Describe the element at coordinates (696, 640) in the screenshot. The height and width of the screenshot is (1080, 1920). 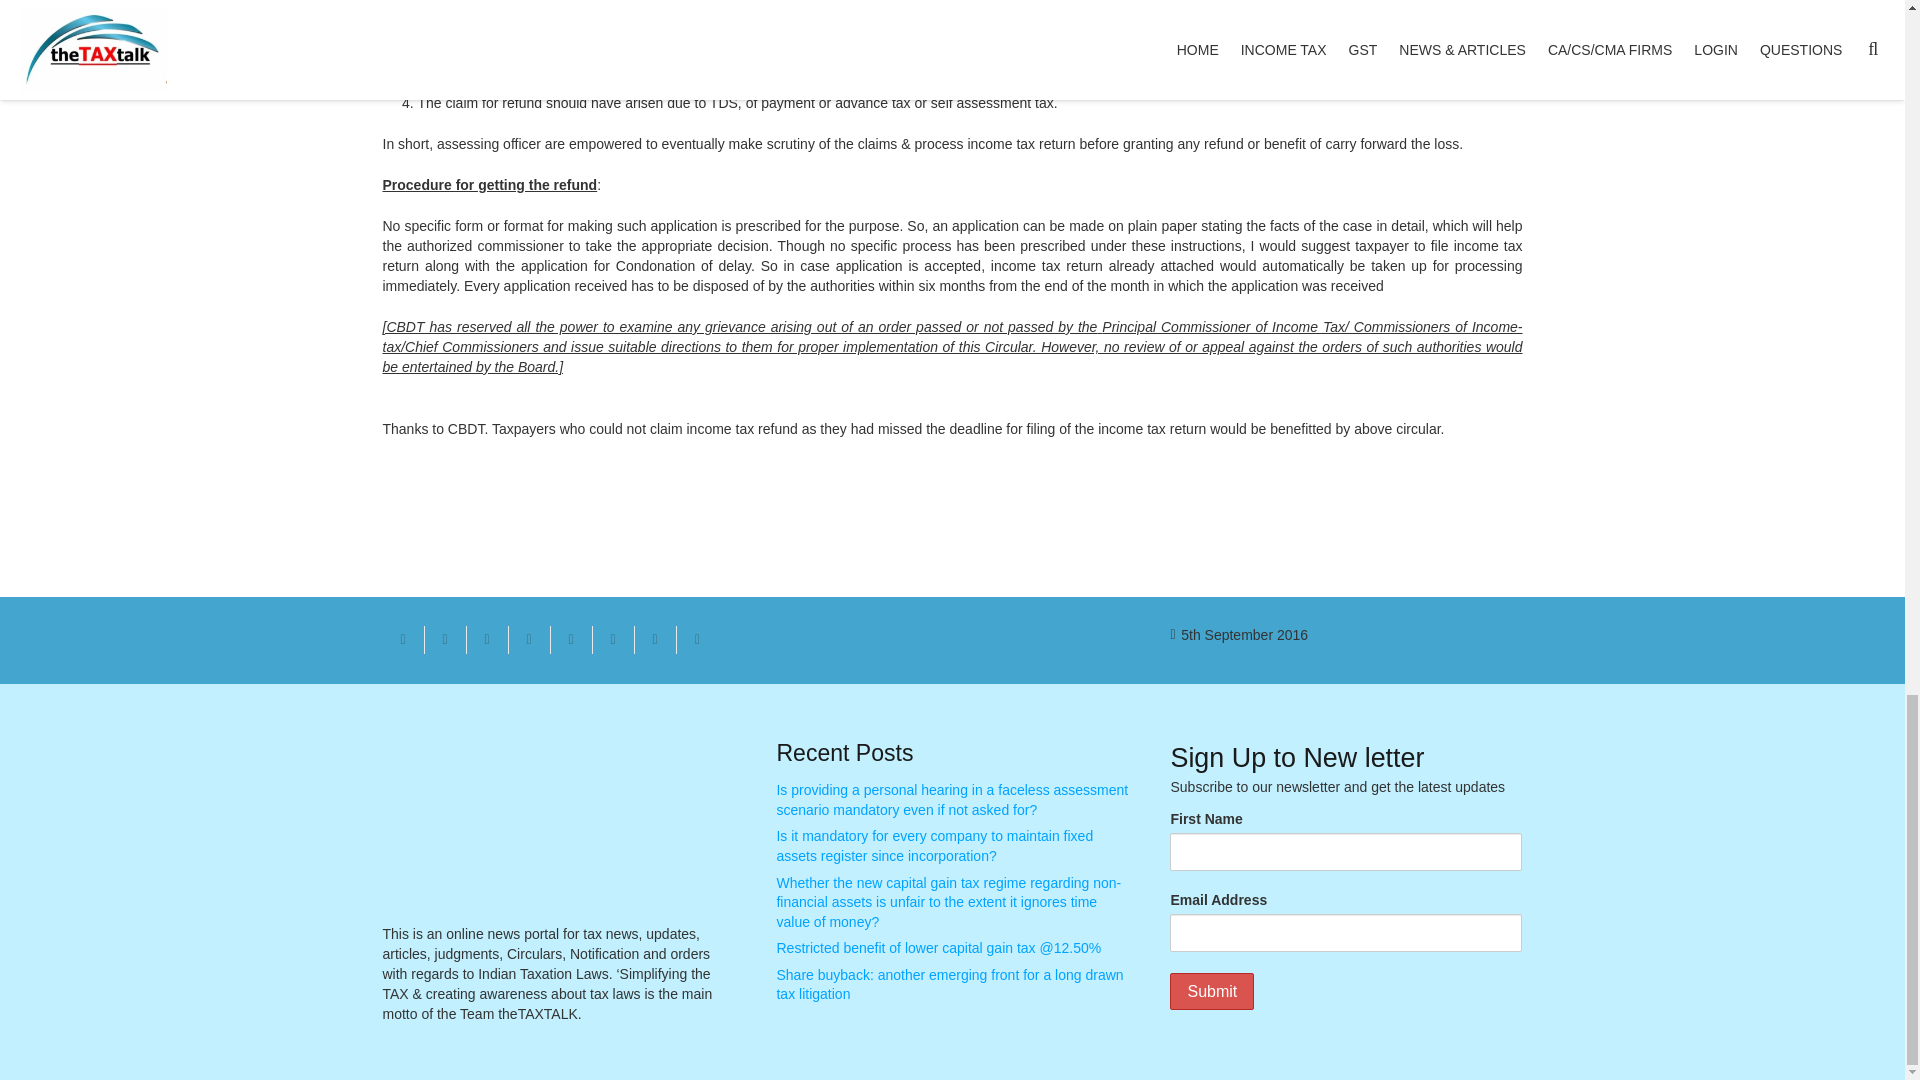
I see `Share this` at that location.